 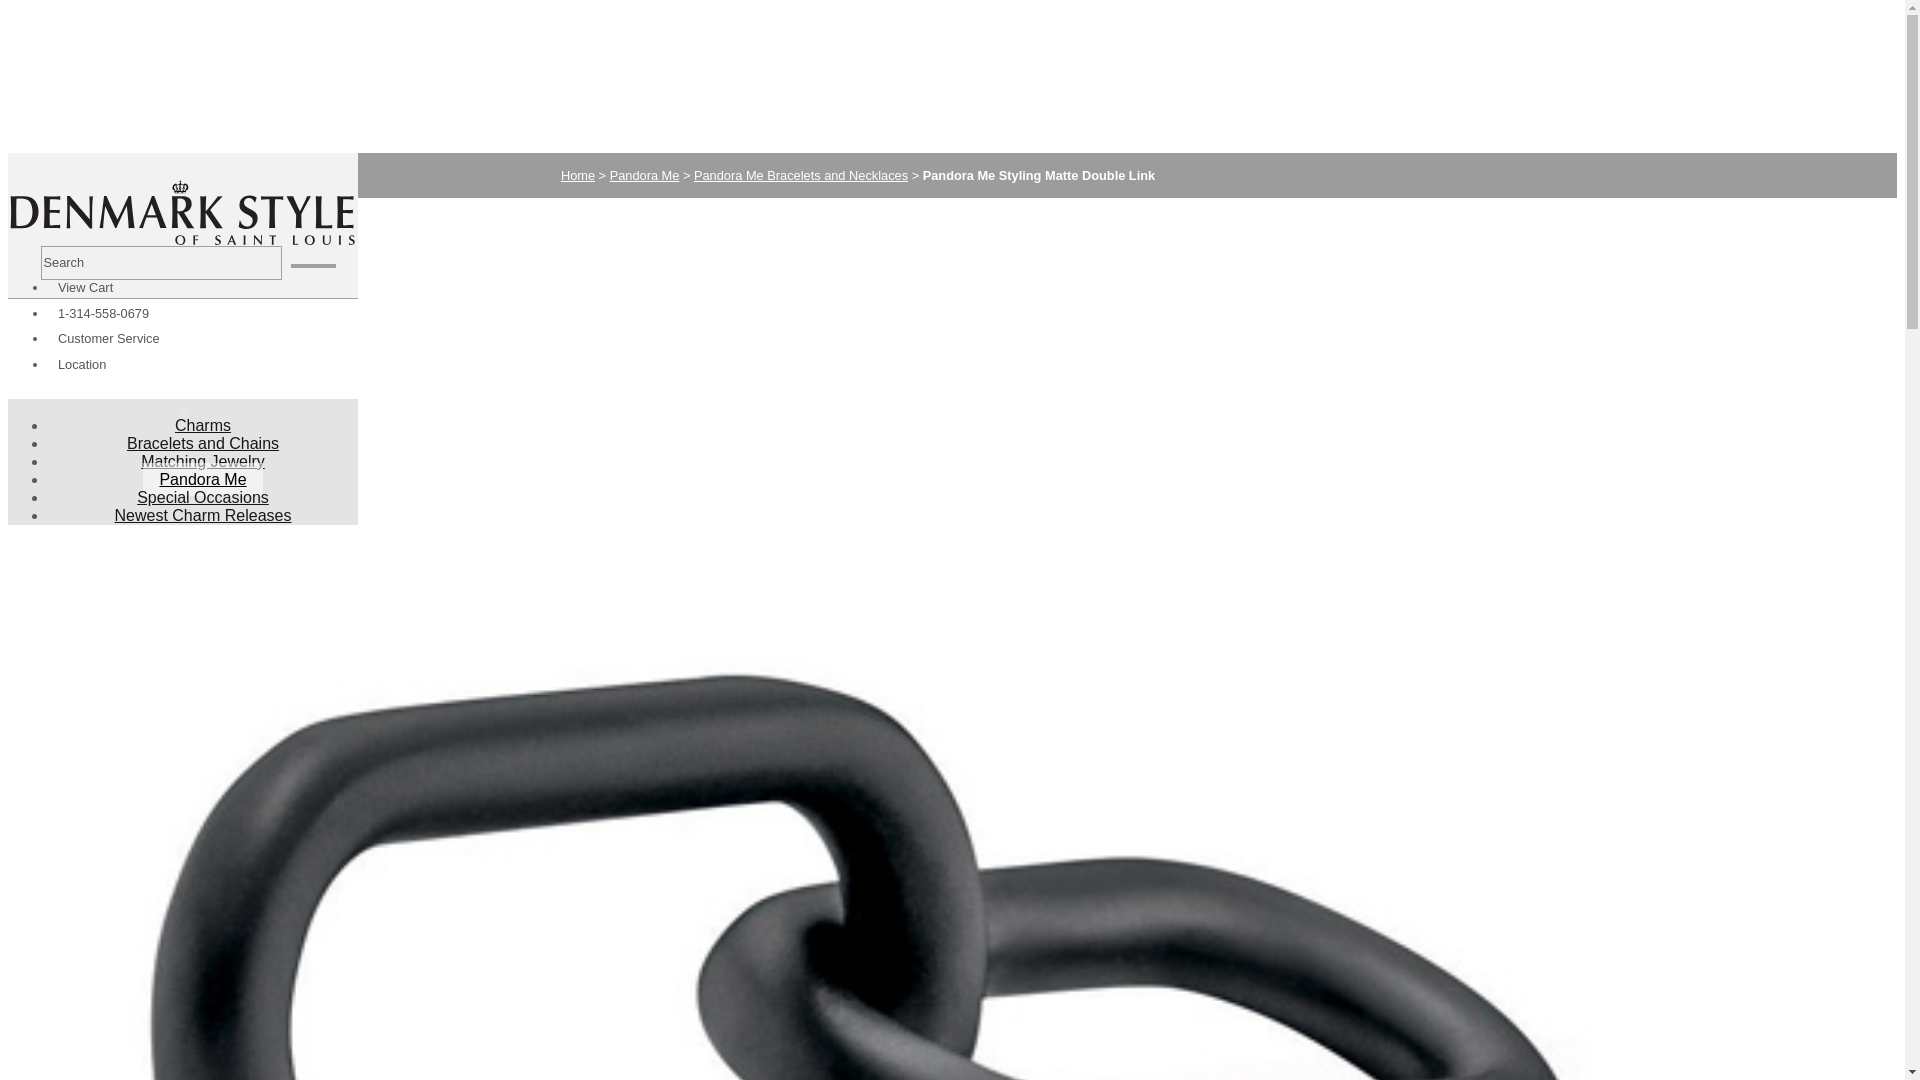 I want to click on Pandora Me, so click(x=202, y=479).